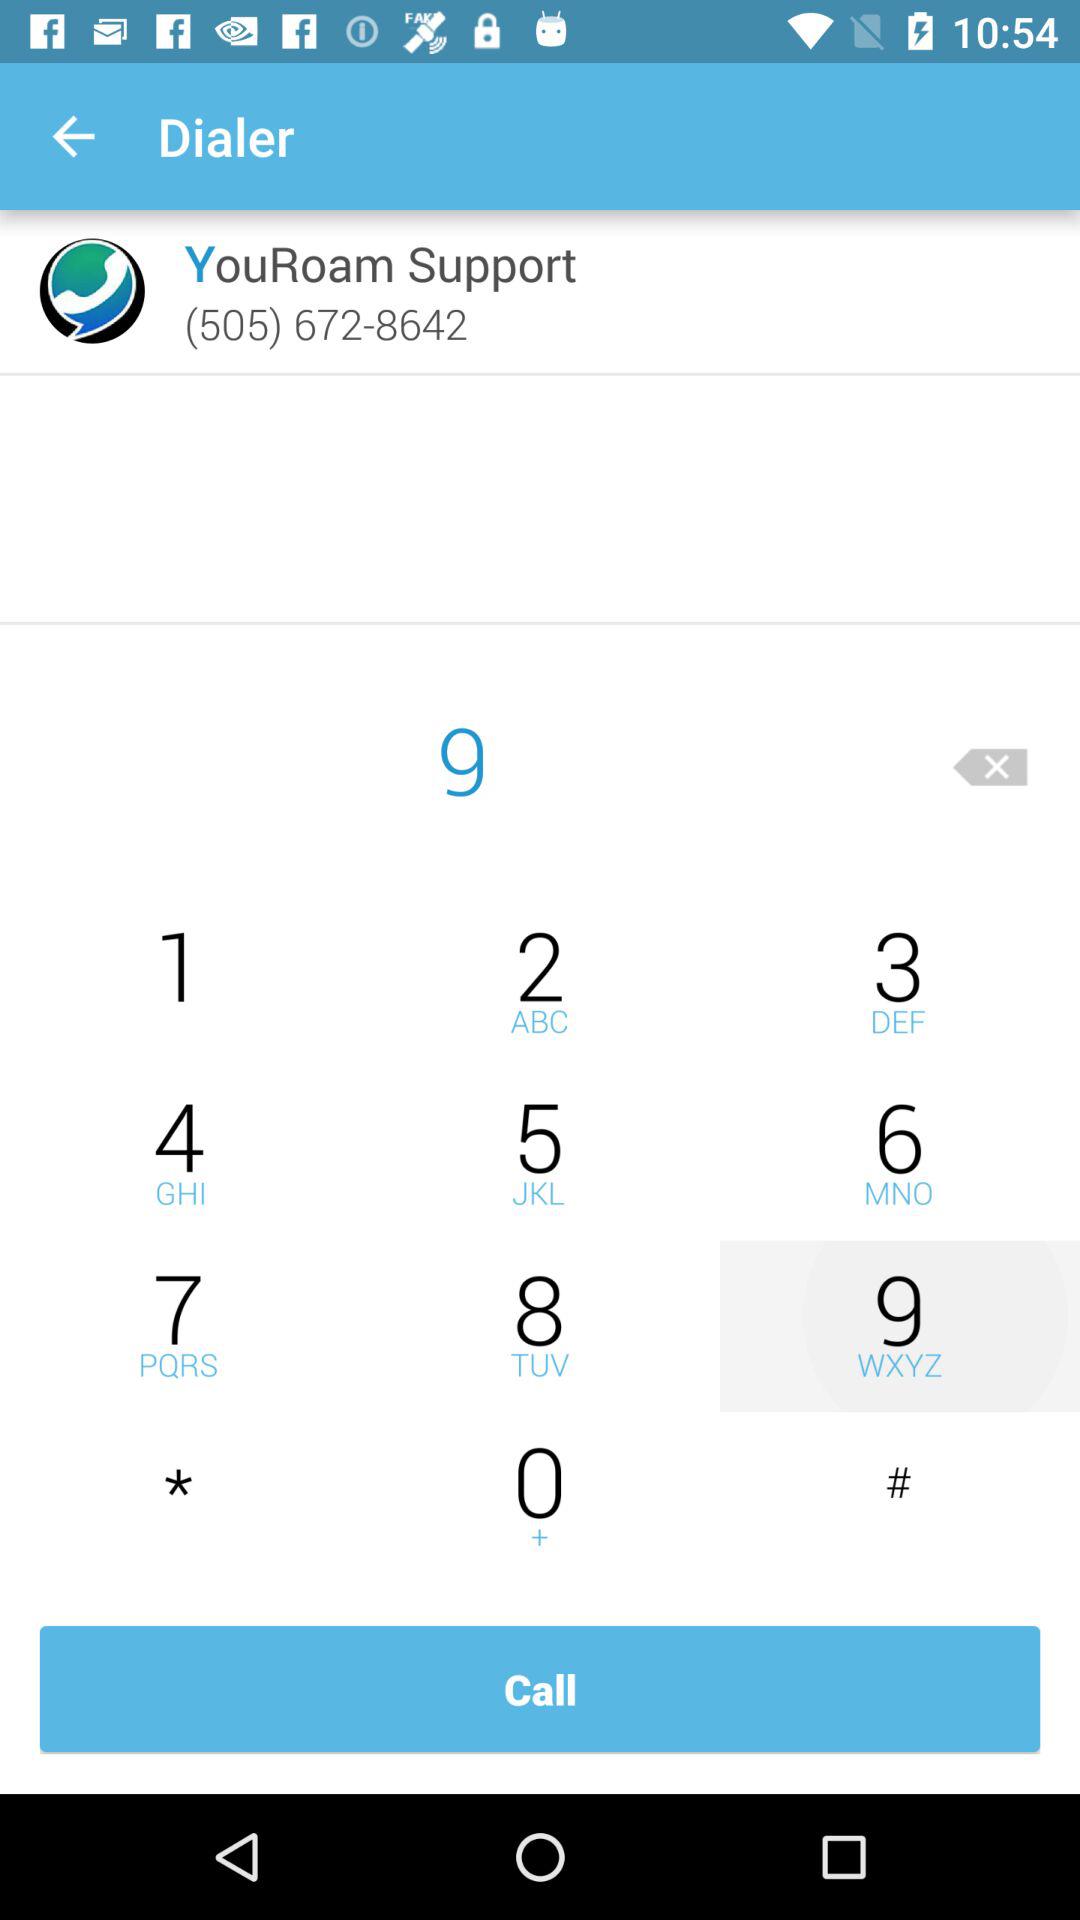 This screenshot has width=1080, height=1920. What do you see at coordinates (180, 1154) in the screenshot?
I see `number four` at bounding box center [180, 1154].